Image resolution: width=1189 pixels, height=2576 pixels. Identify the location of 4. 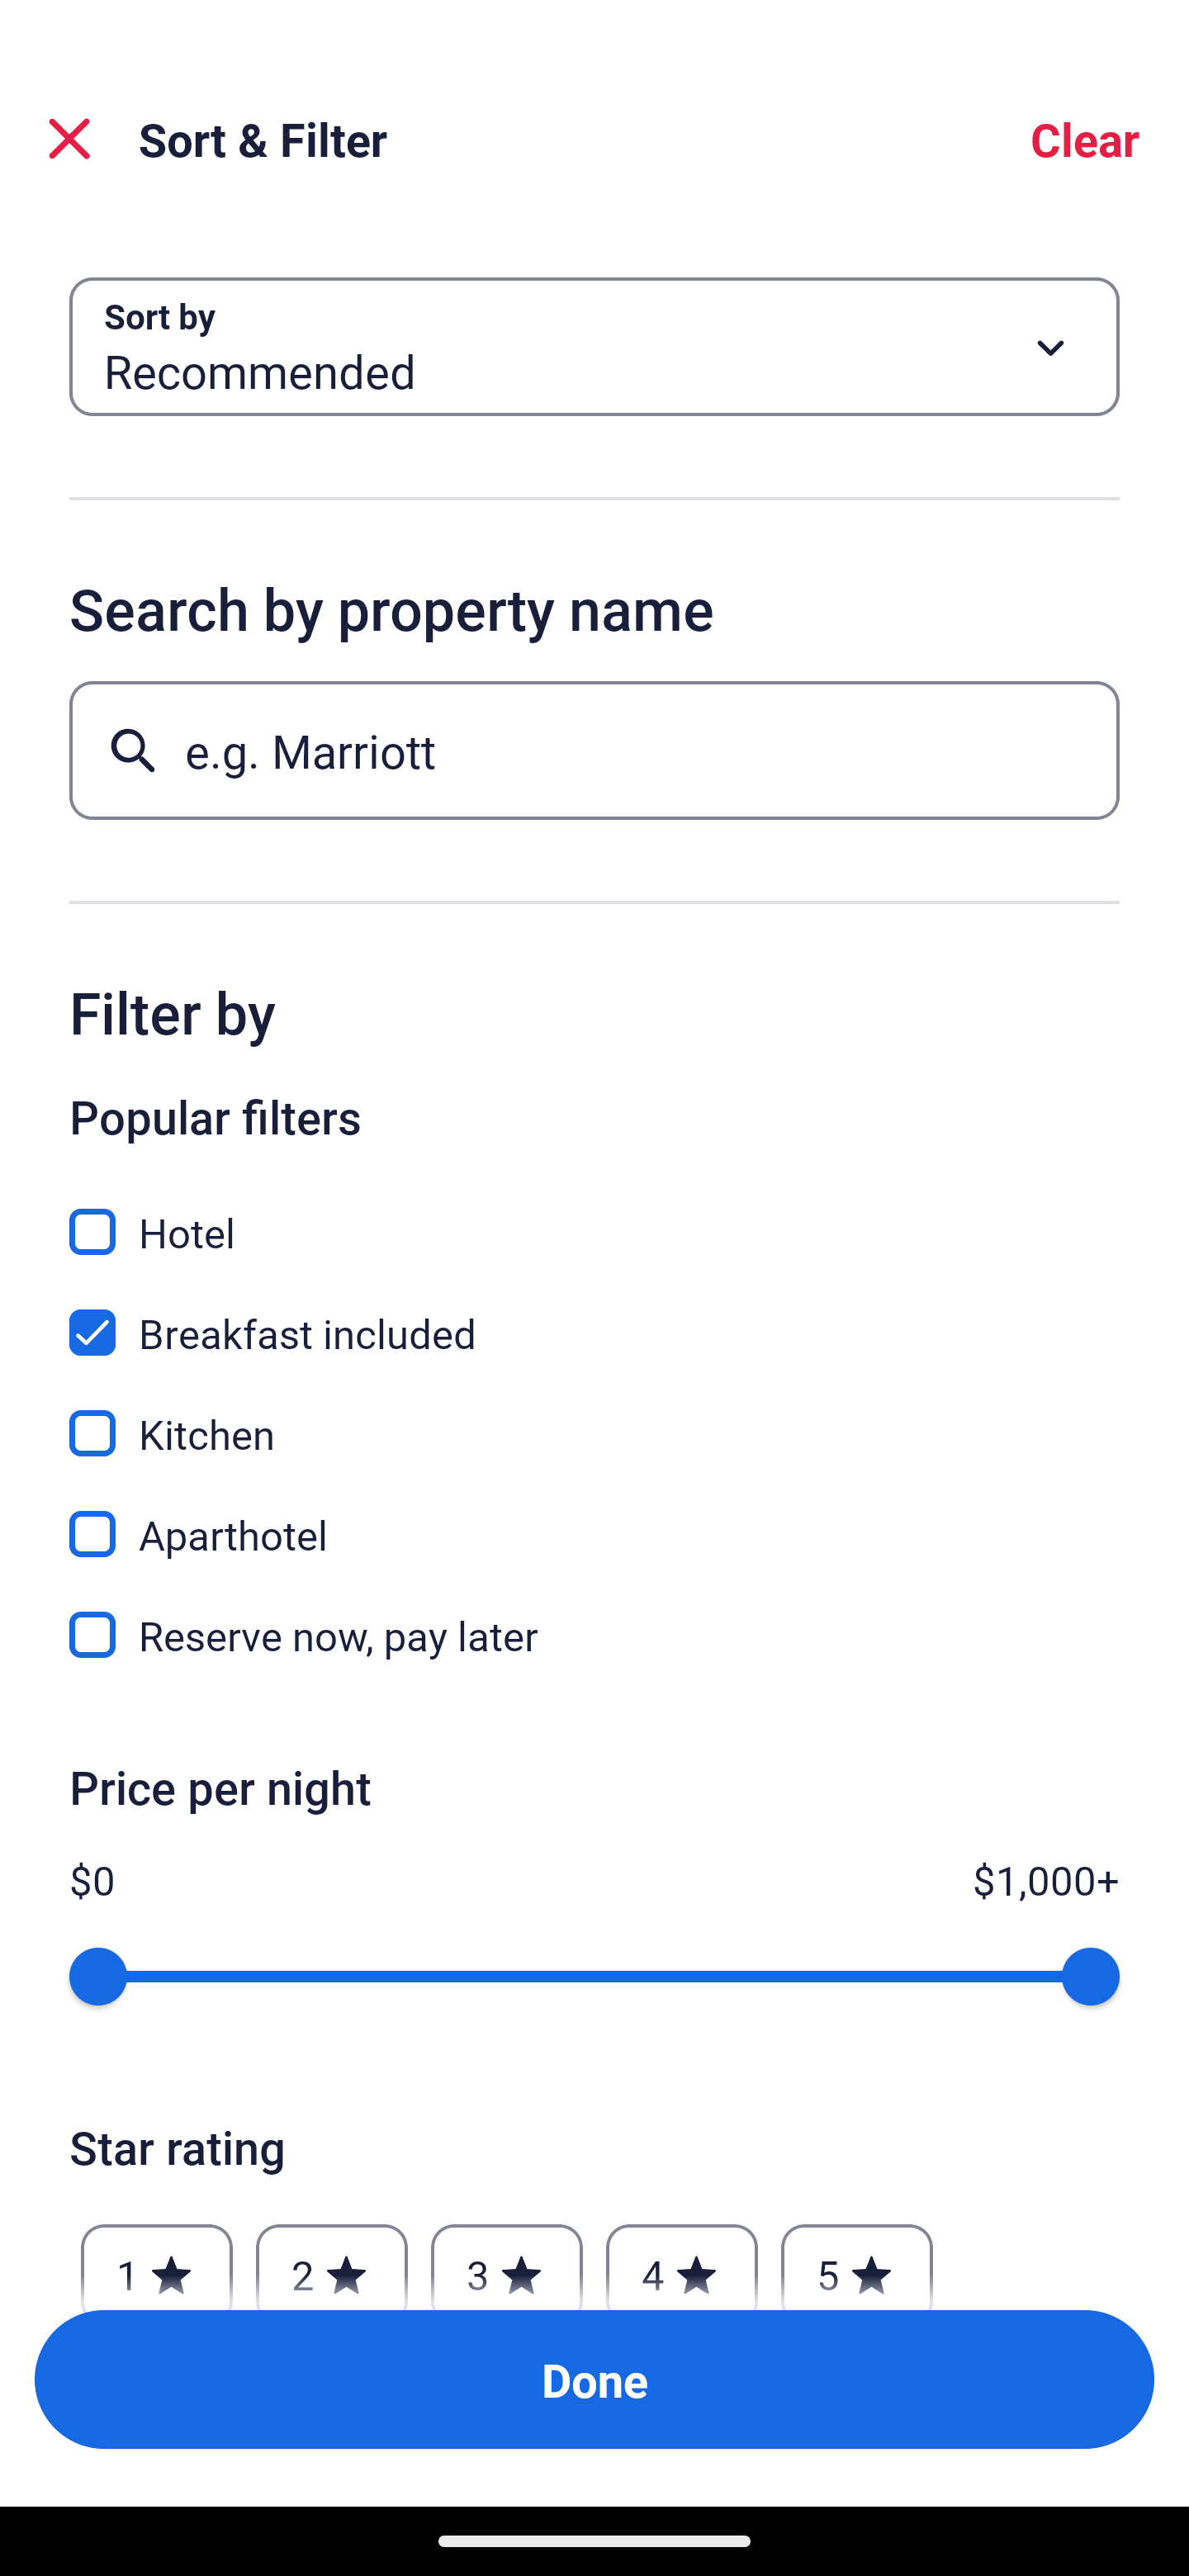
(682, 2257).